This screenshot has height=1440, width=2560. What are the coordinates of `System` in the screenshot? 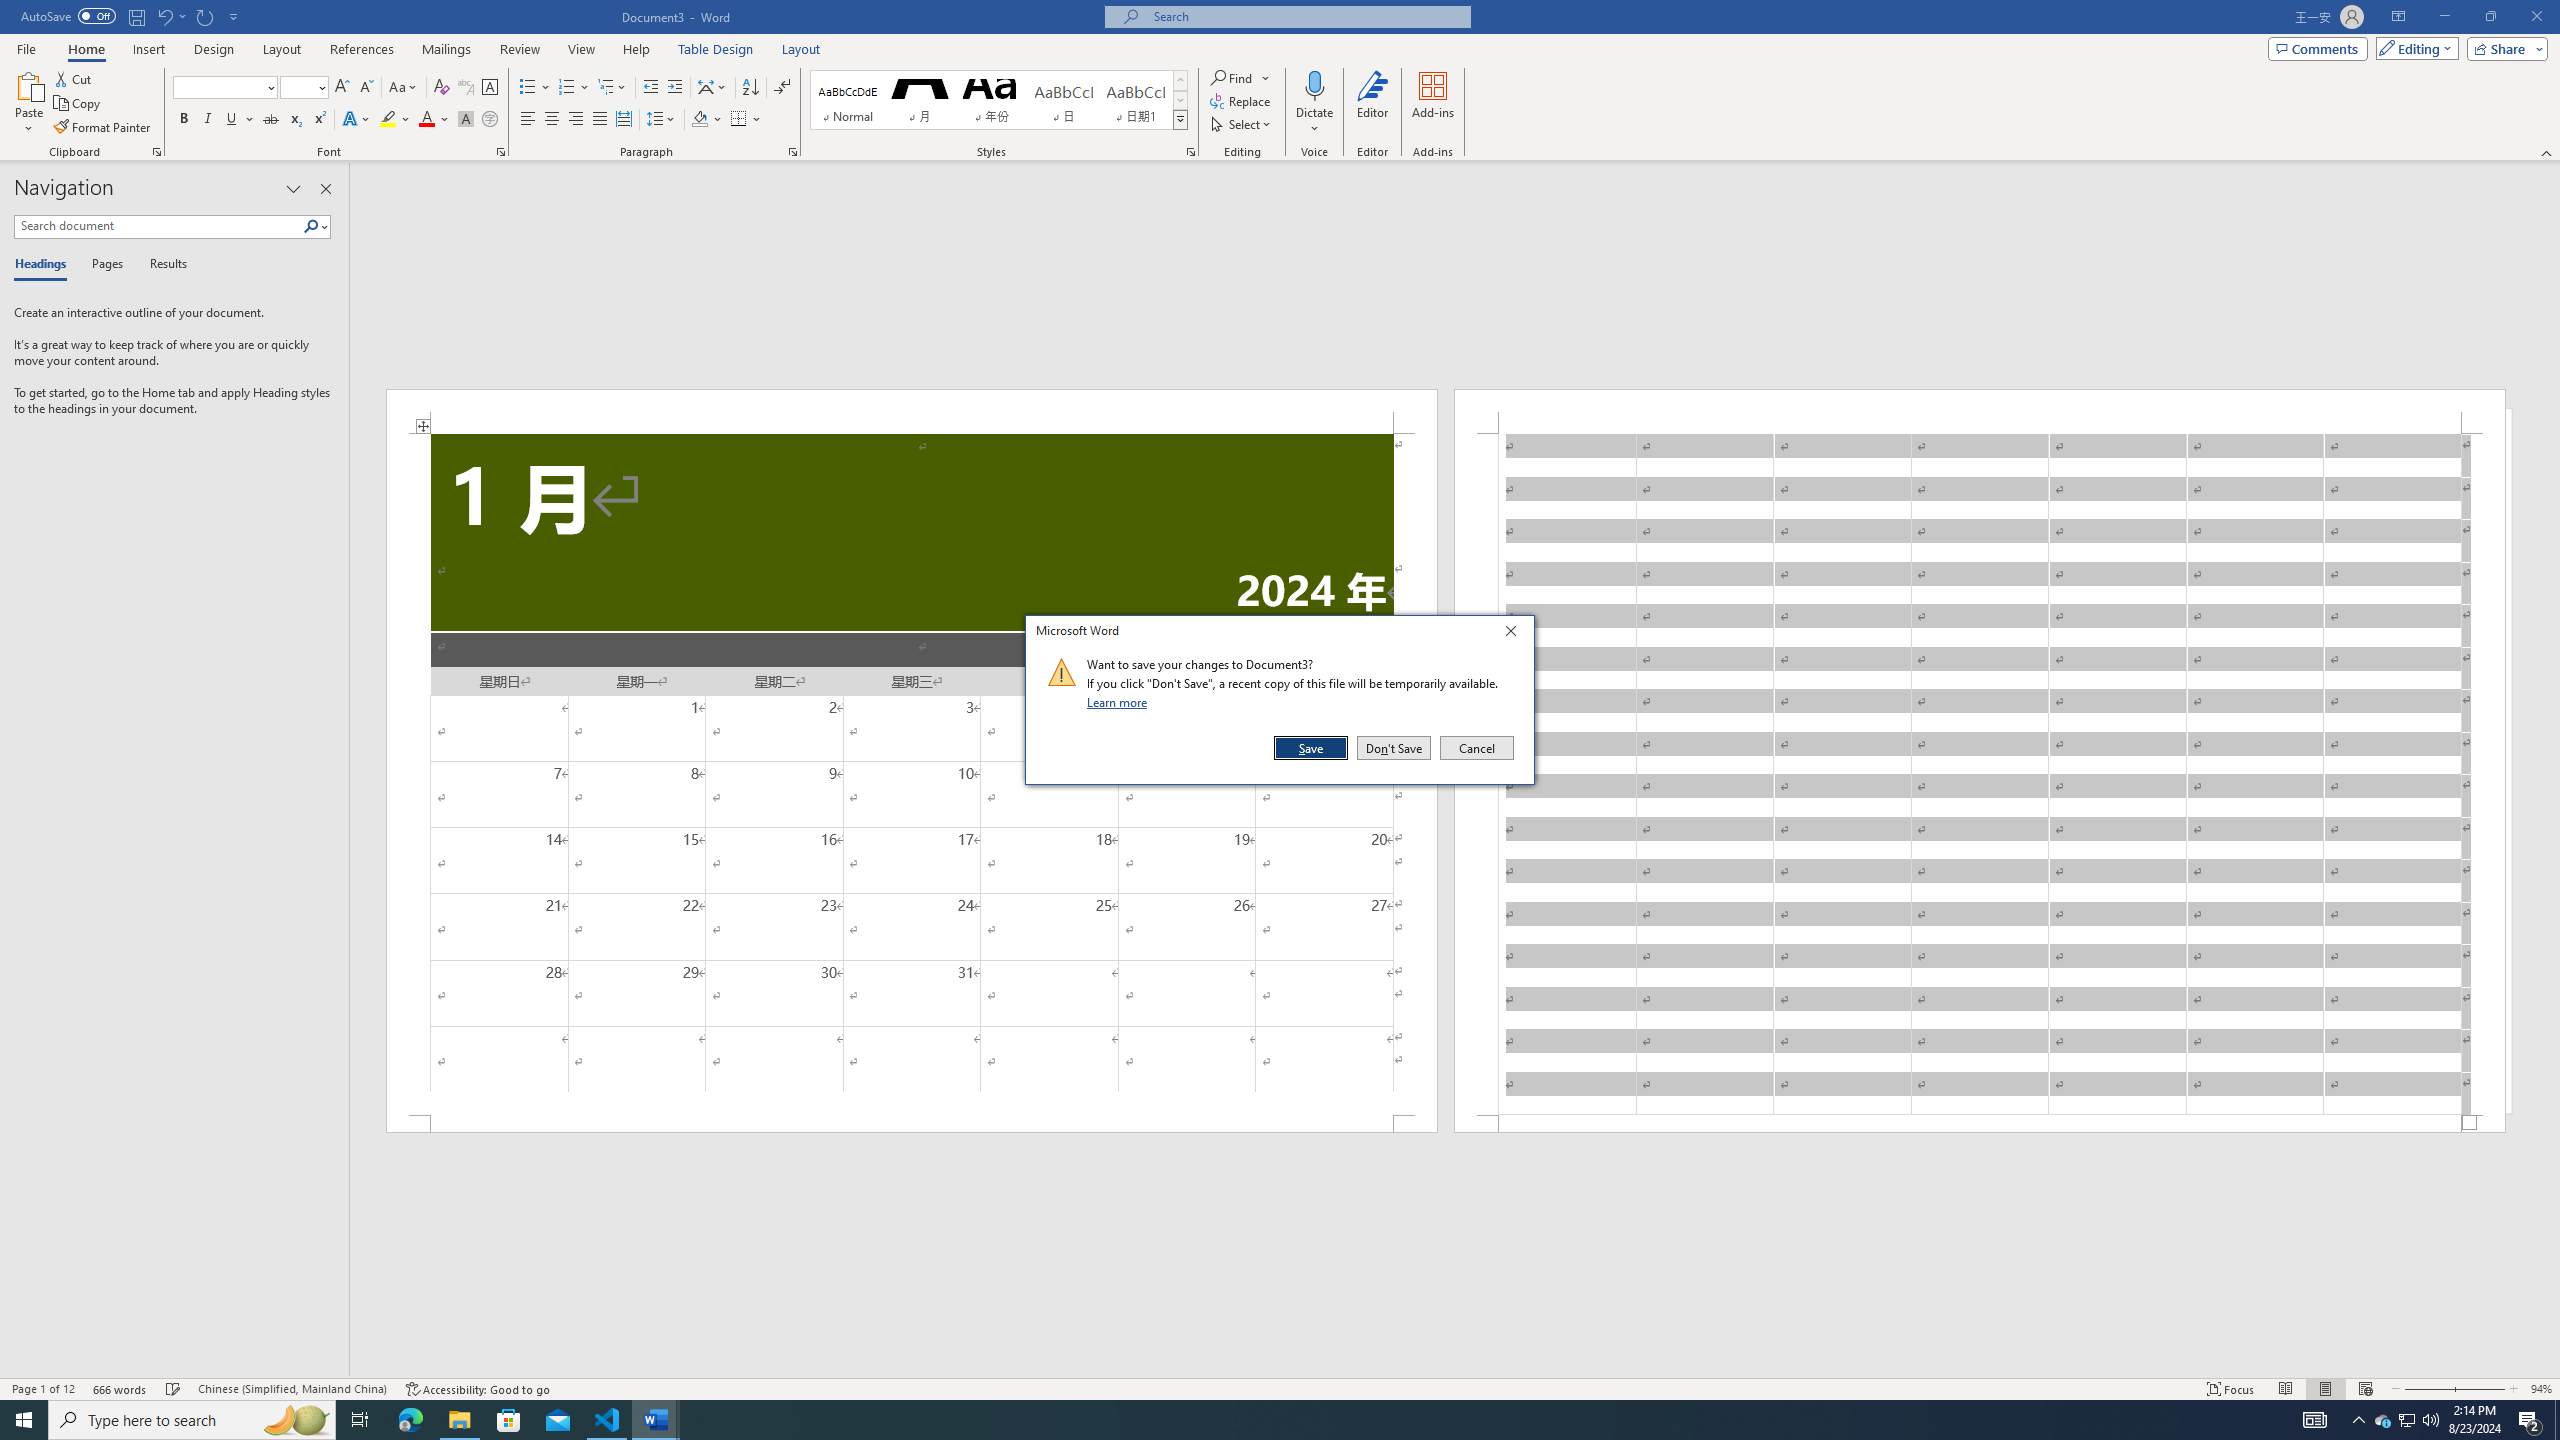 It's located at (206, 16).